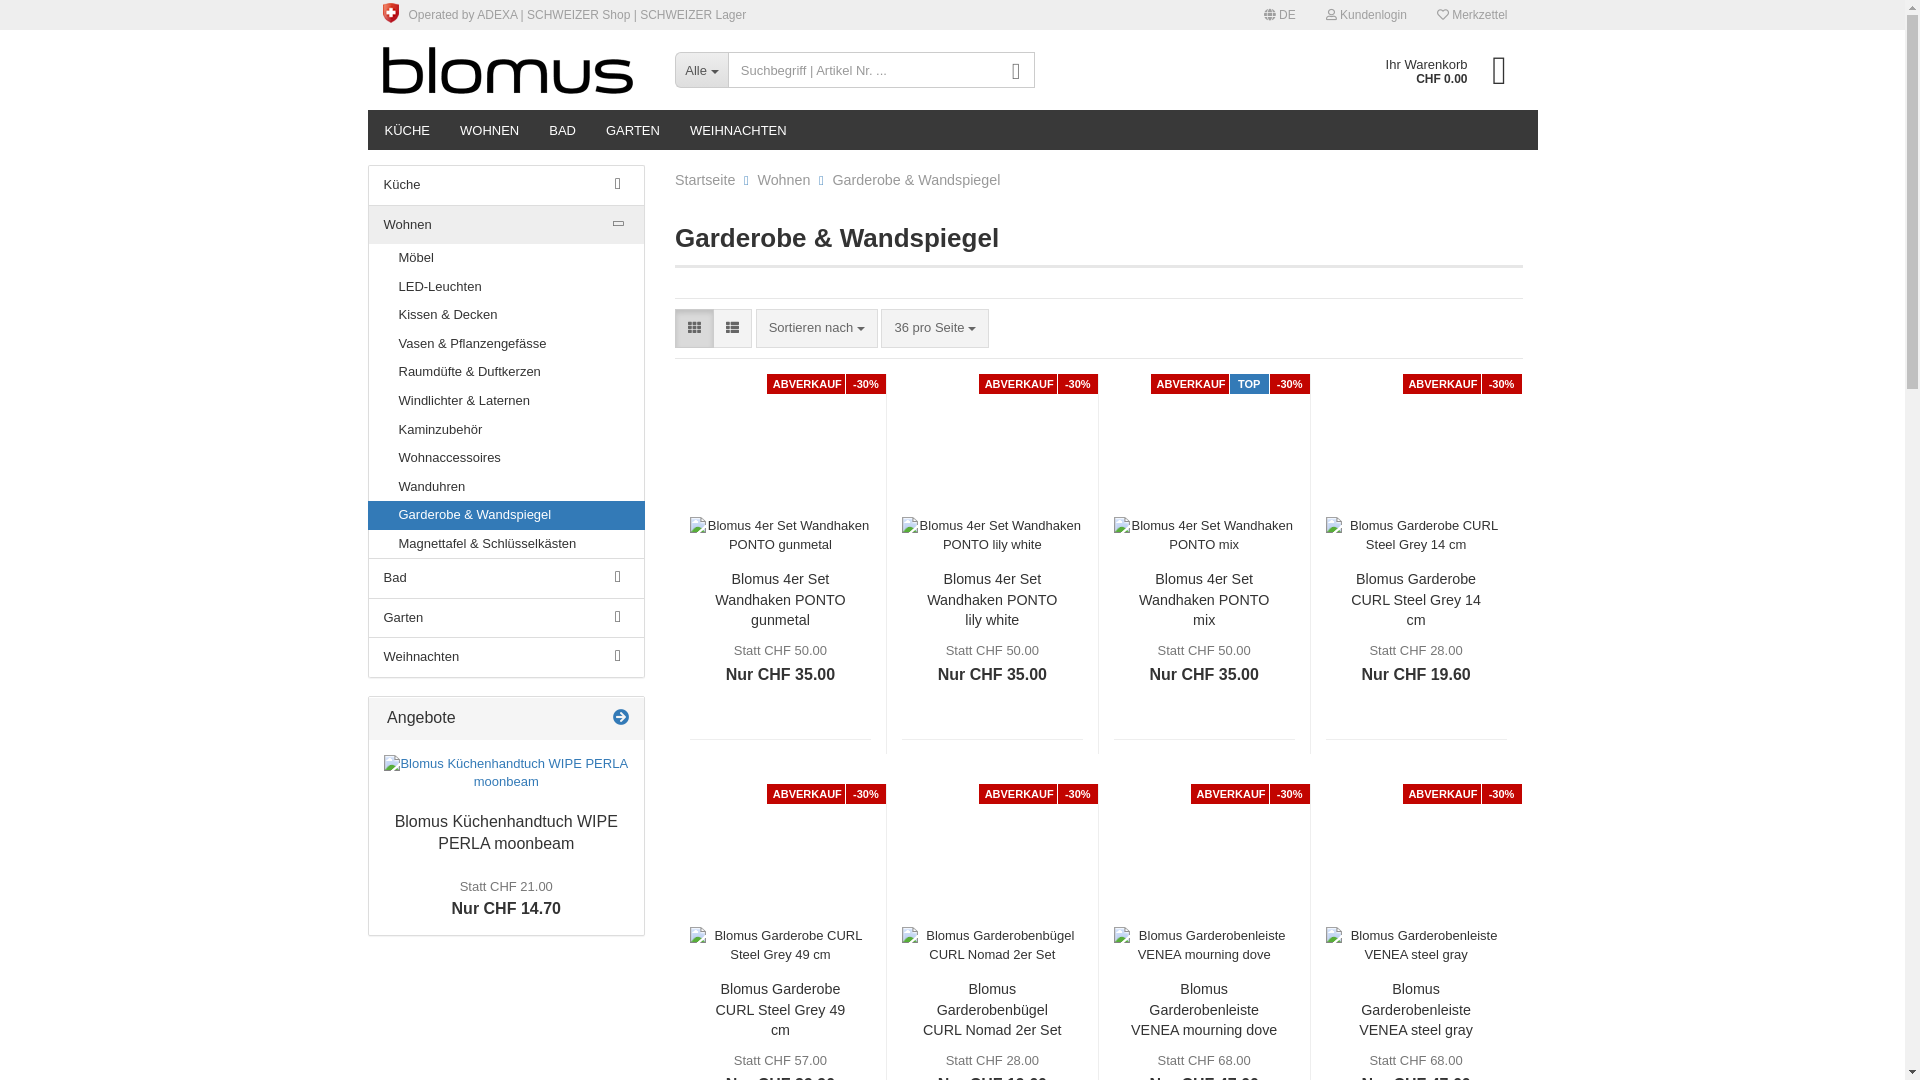 The width and height of the screenshot is (1920, 1080). I want to click on Blomus 4er Set Wandhaken PONTO gunmetal, so click(780, 464).